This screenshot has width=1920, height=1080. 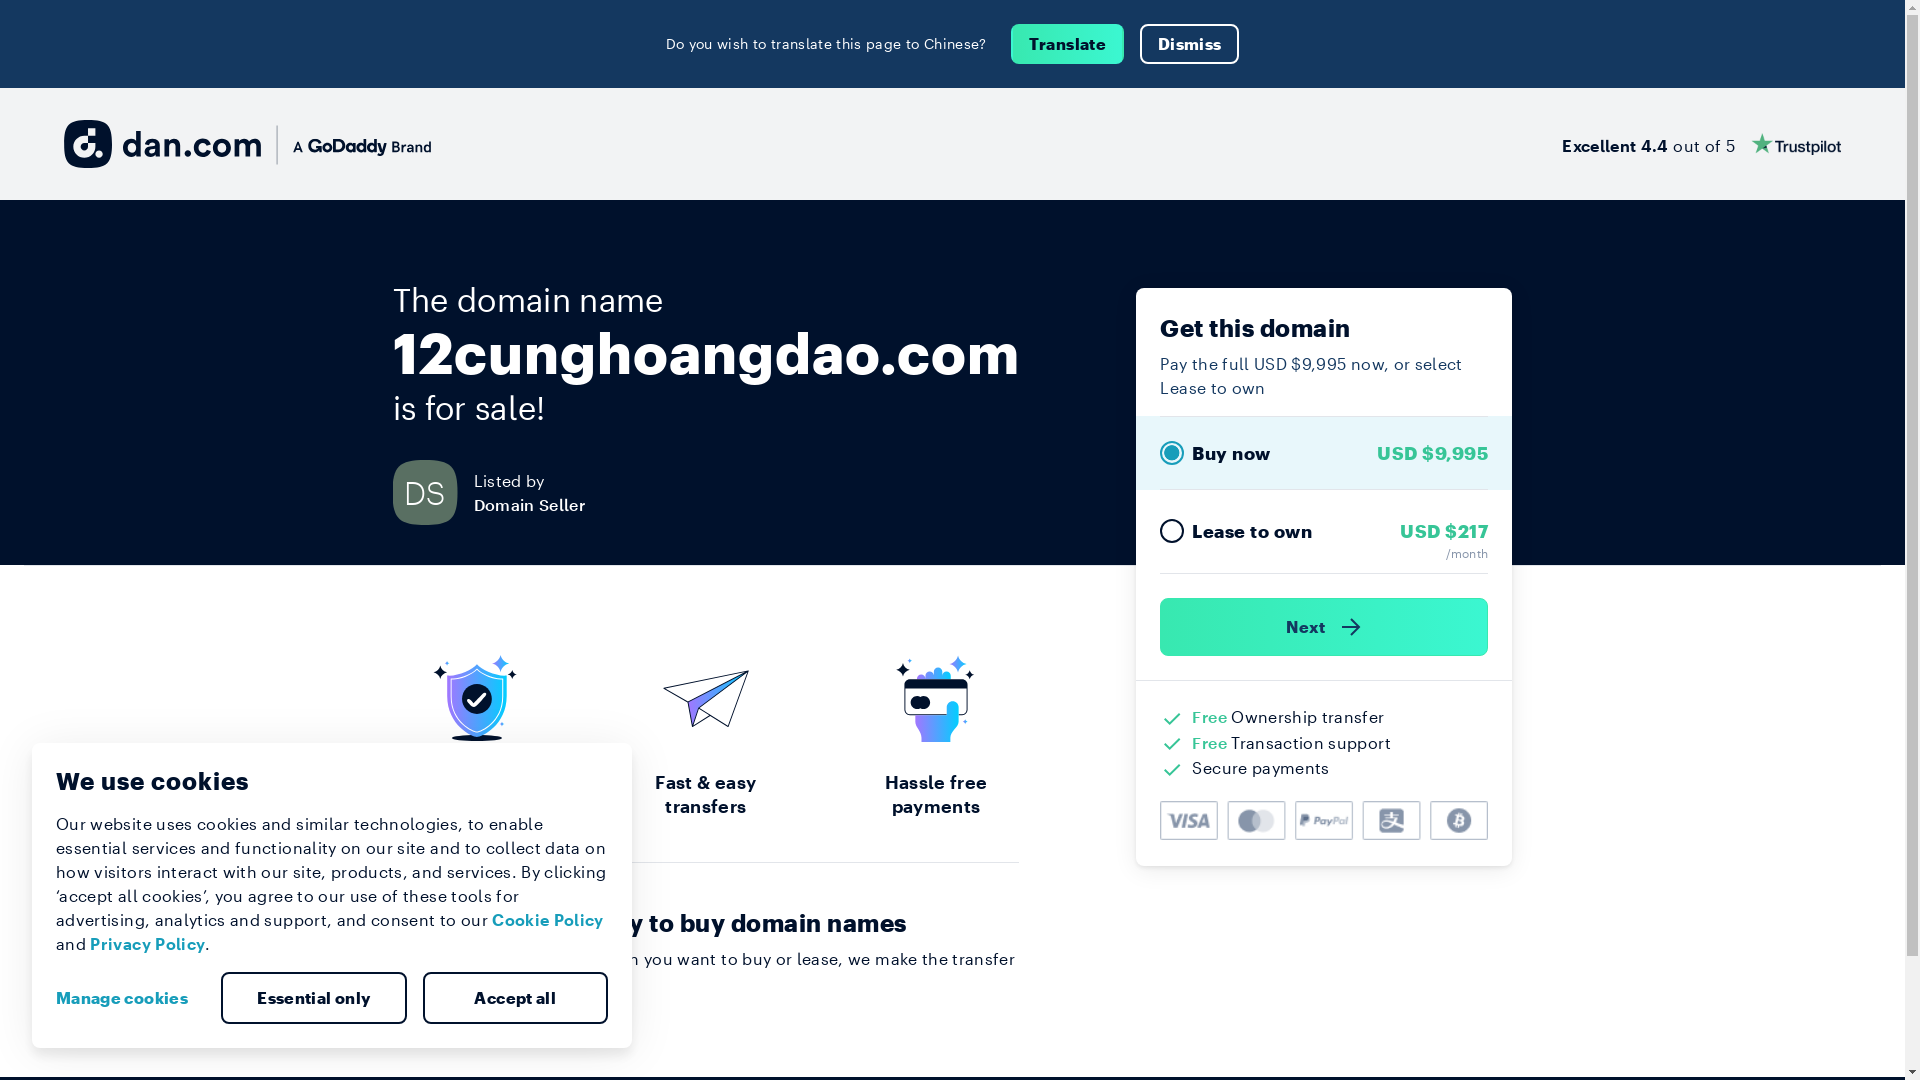 What do you see at coordinates (1324, 627) in the screenshot?
I see `Next
)` at bounding box center [1324, 627].